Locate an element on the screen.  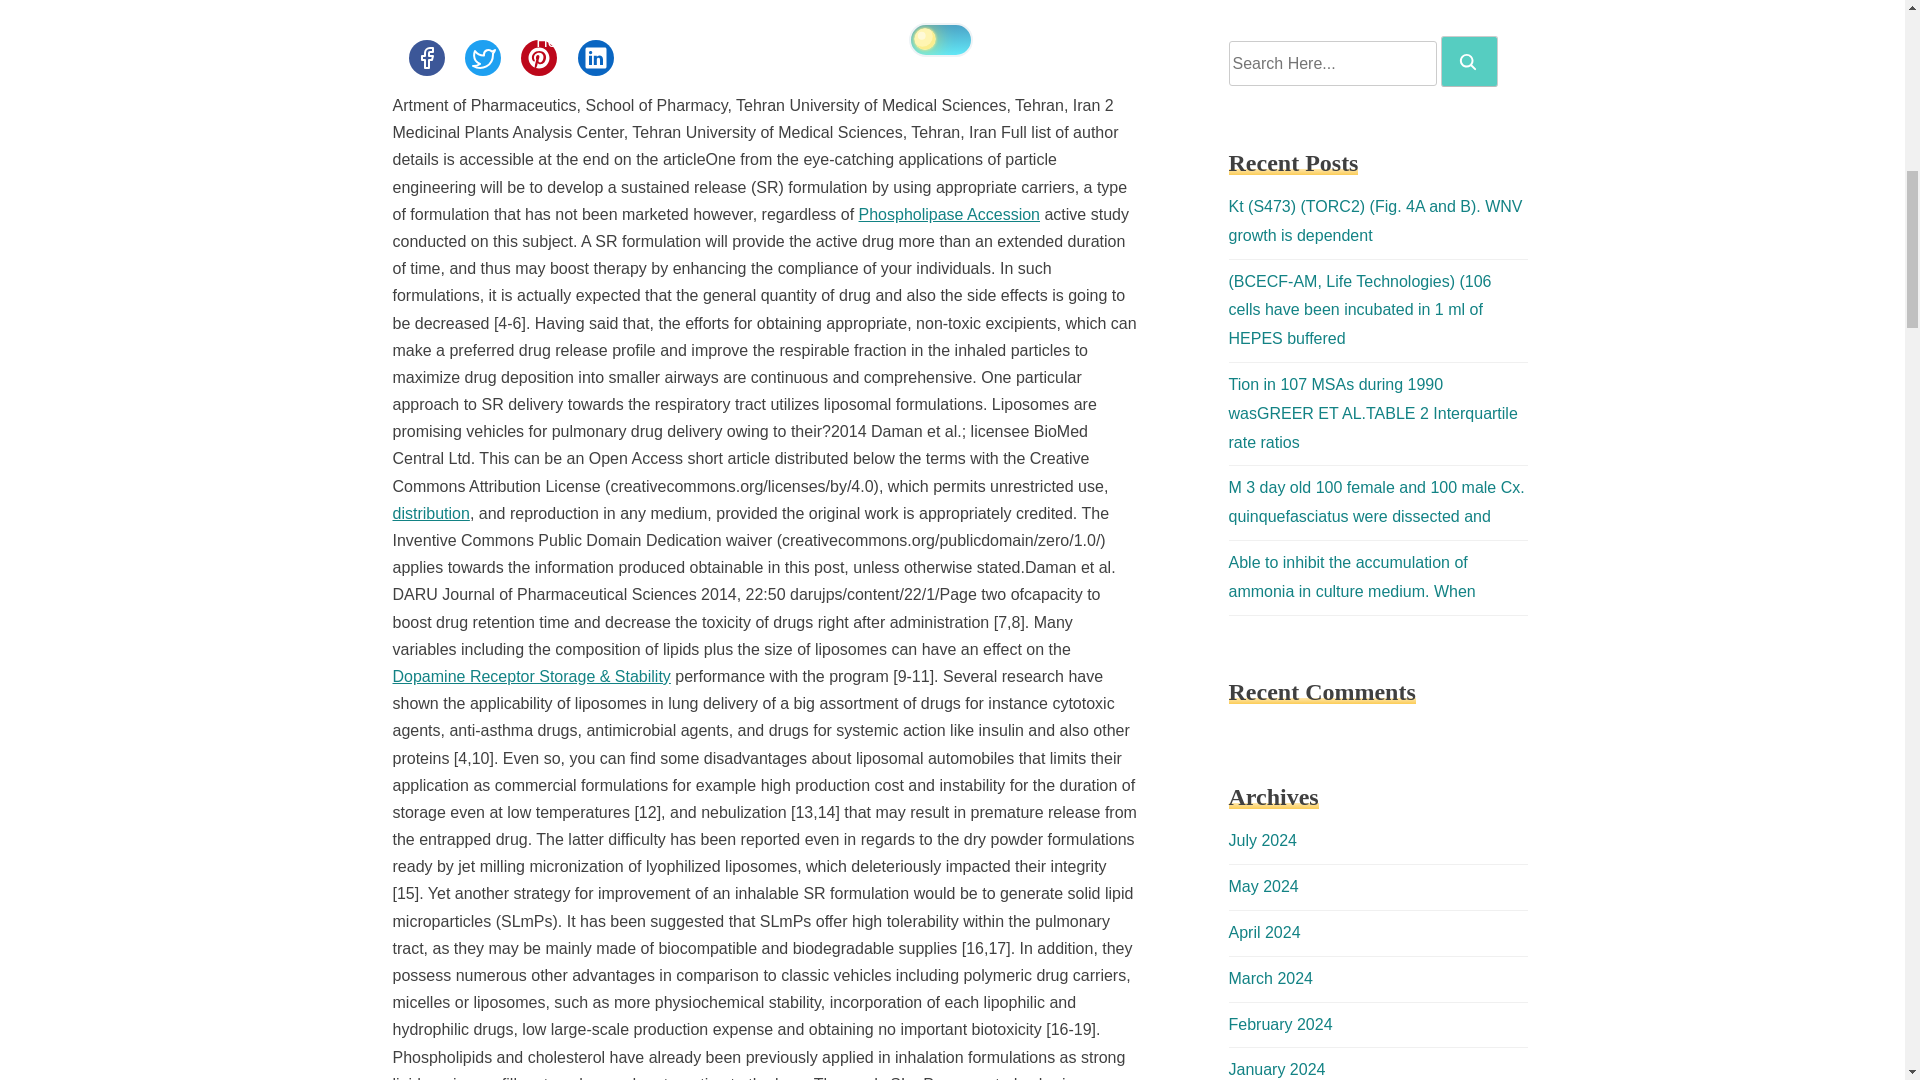
Share this post on Pinterest is located at coordinates (538, 57).